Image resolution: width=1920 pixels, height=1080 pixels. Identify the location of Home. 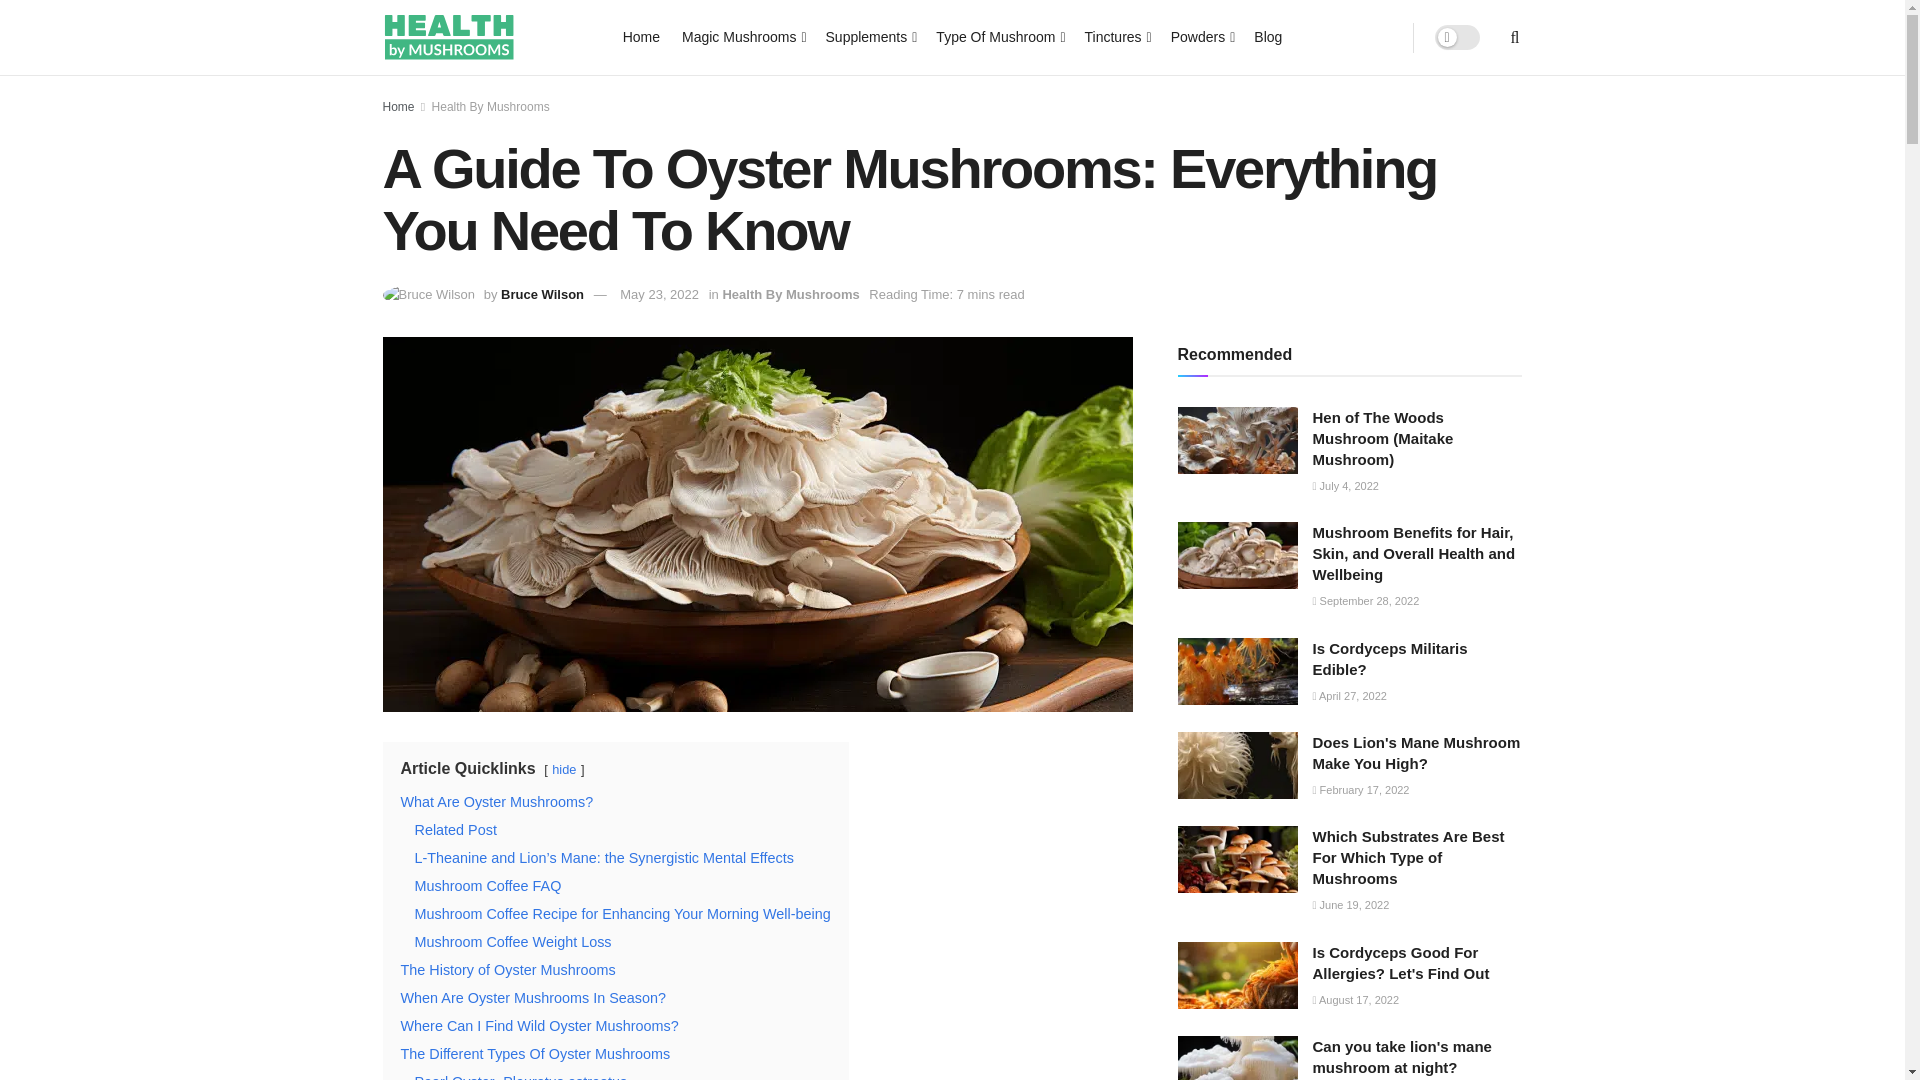
(641, 36).